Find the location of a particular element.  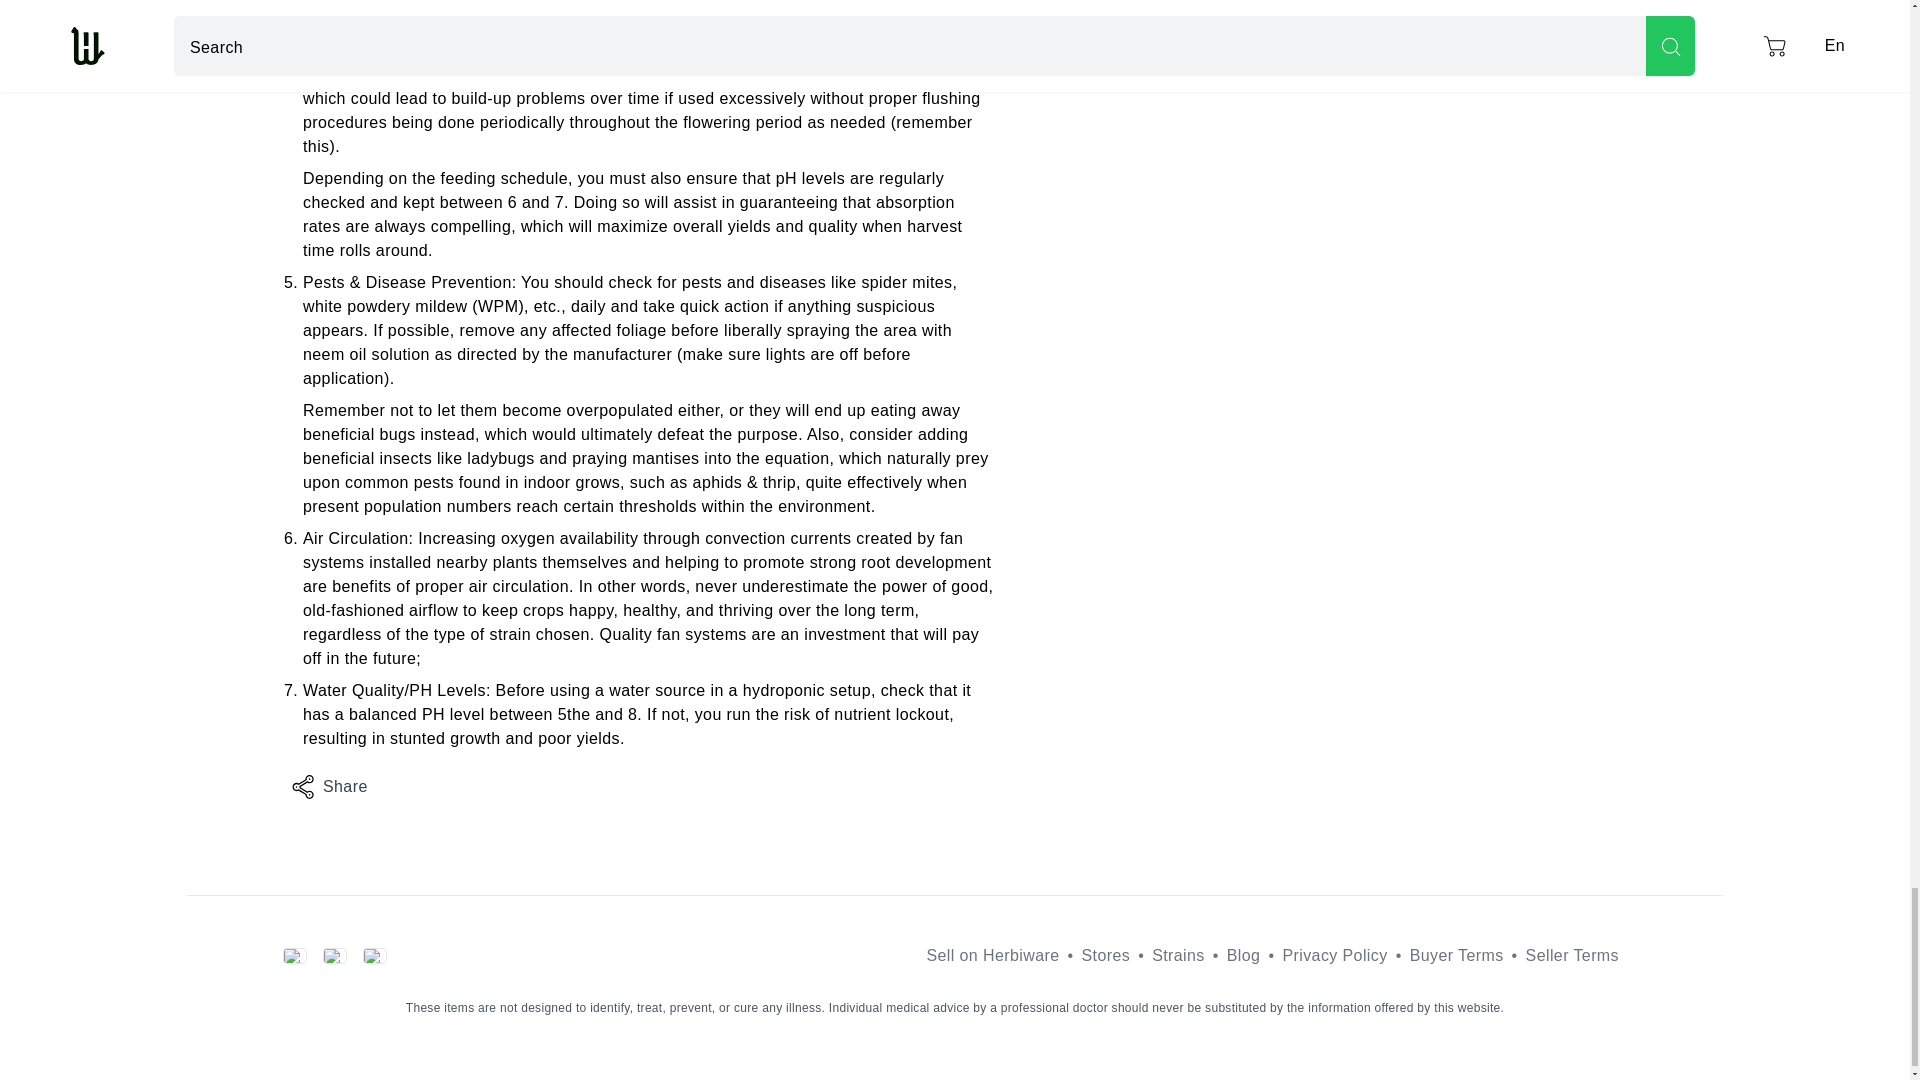

Buyer Terms is located at coordinates (1456, 955).